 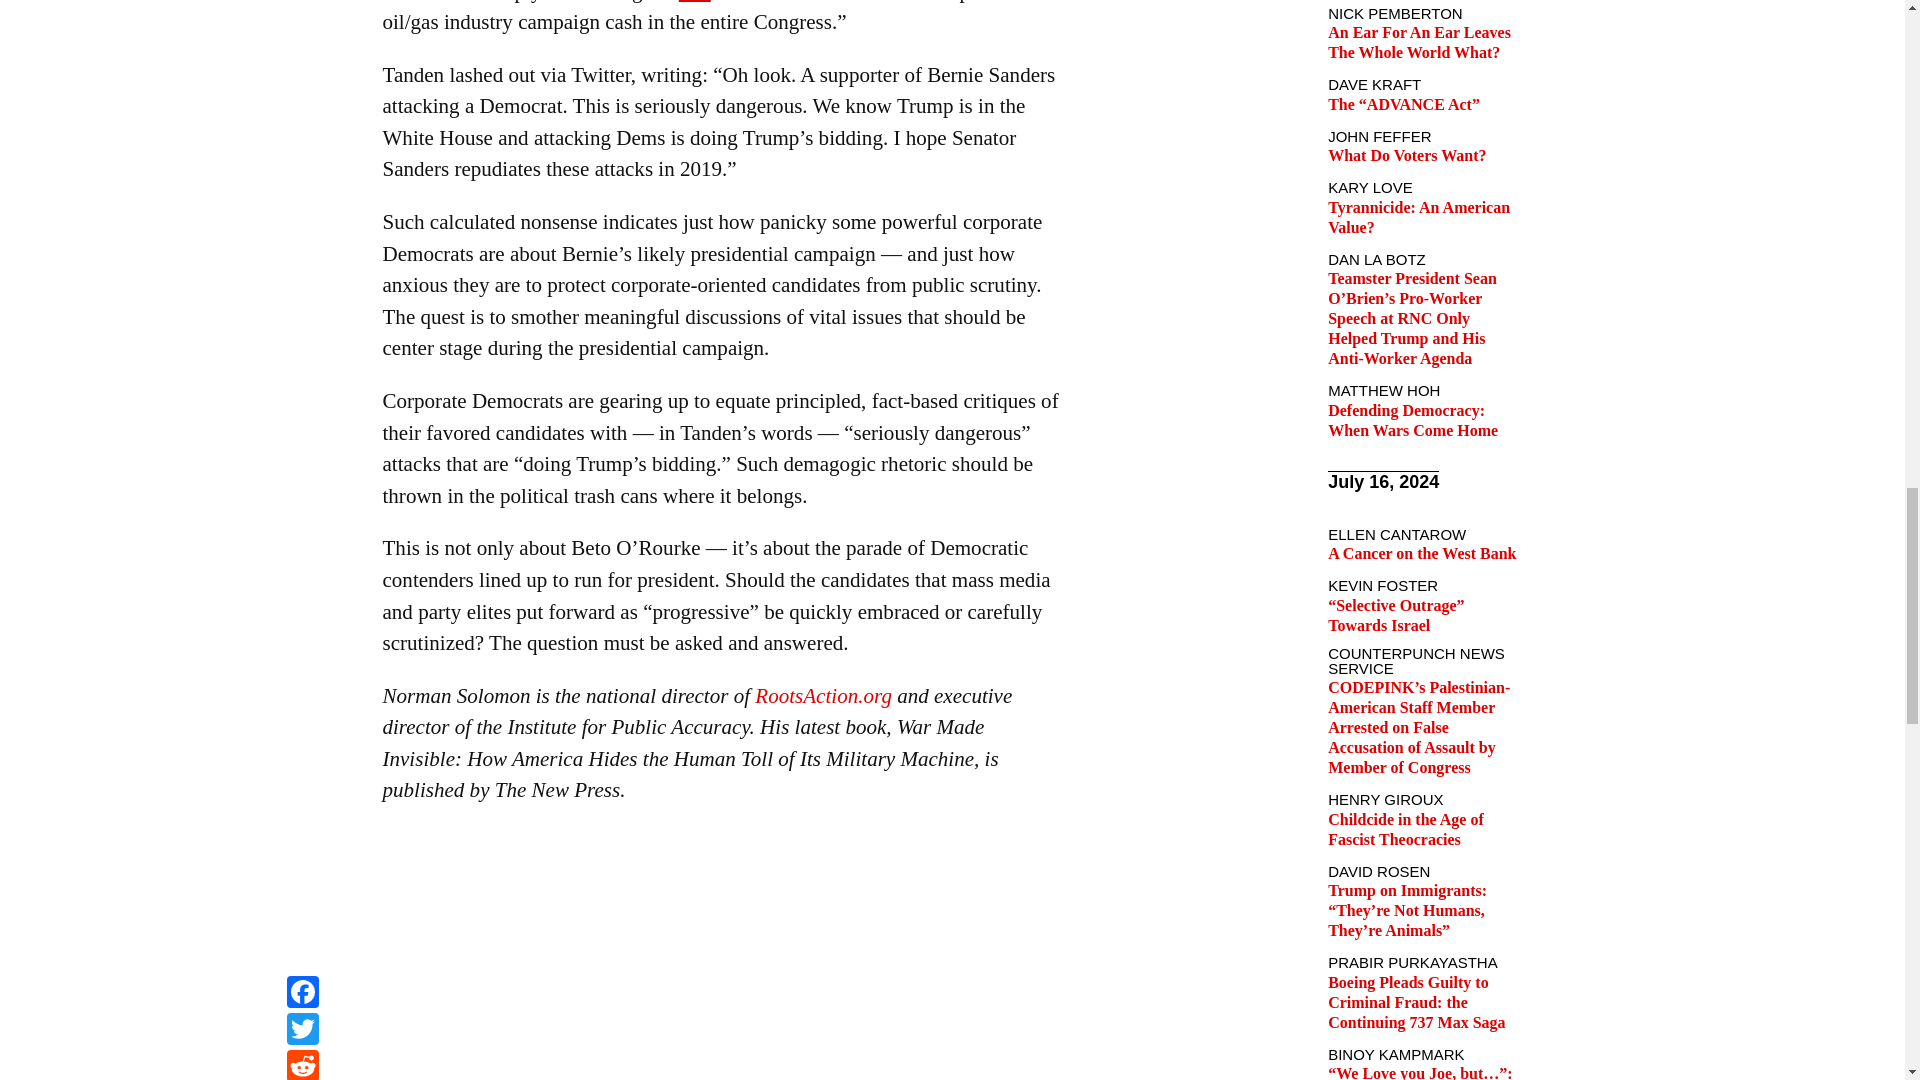 What do you see at coordinates (823, 696) in the screenshot?
I see `RootsAction.org` at bounding box center [823, 696].